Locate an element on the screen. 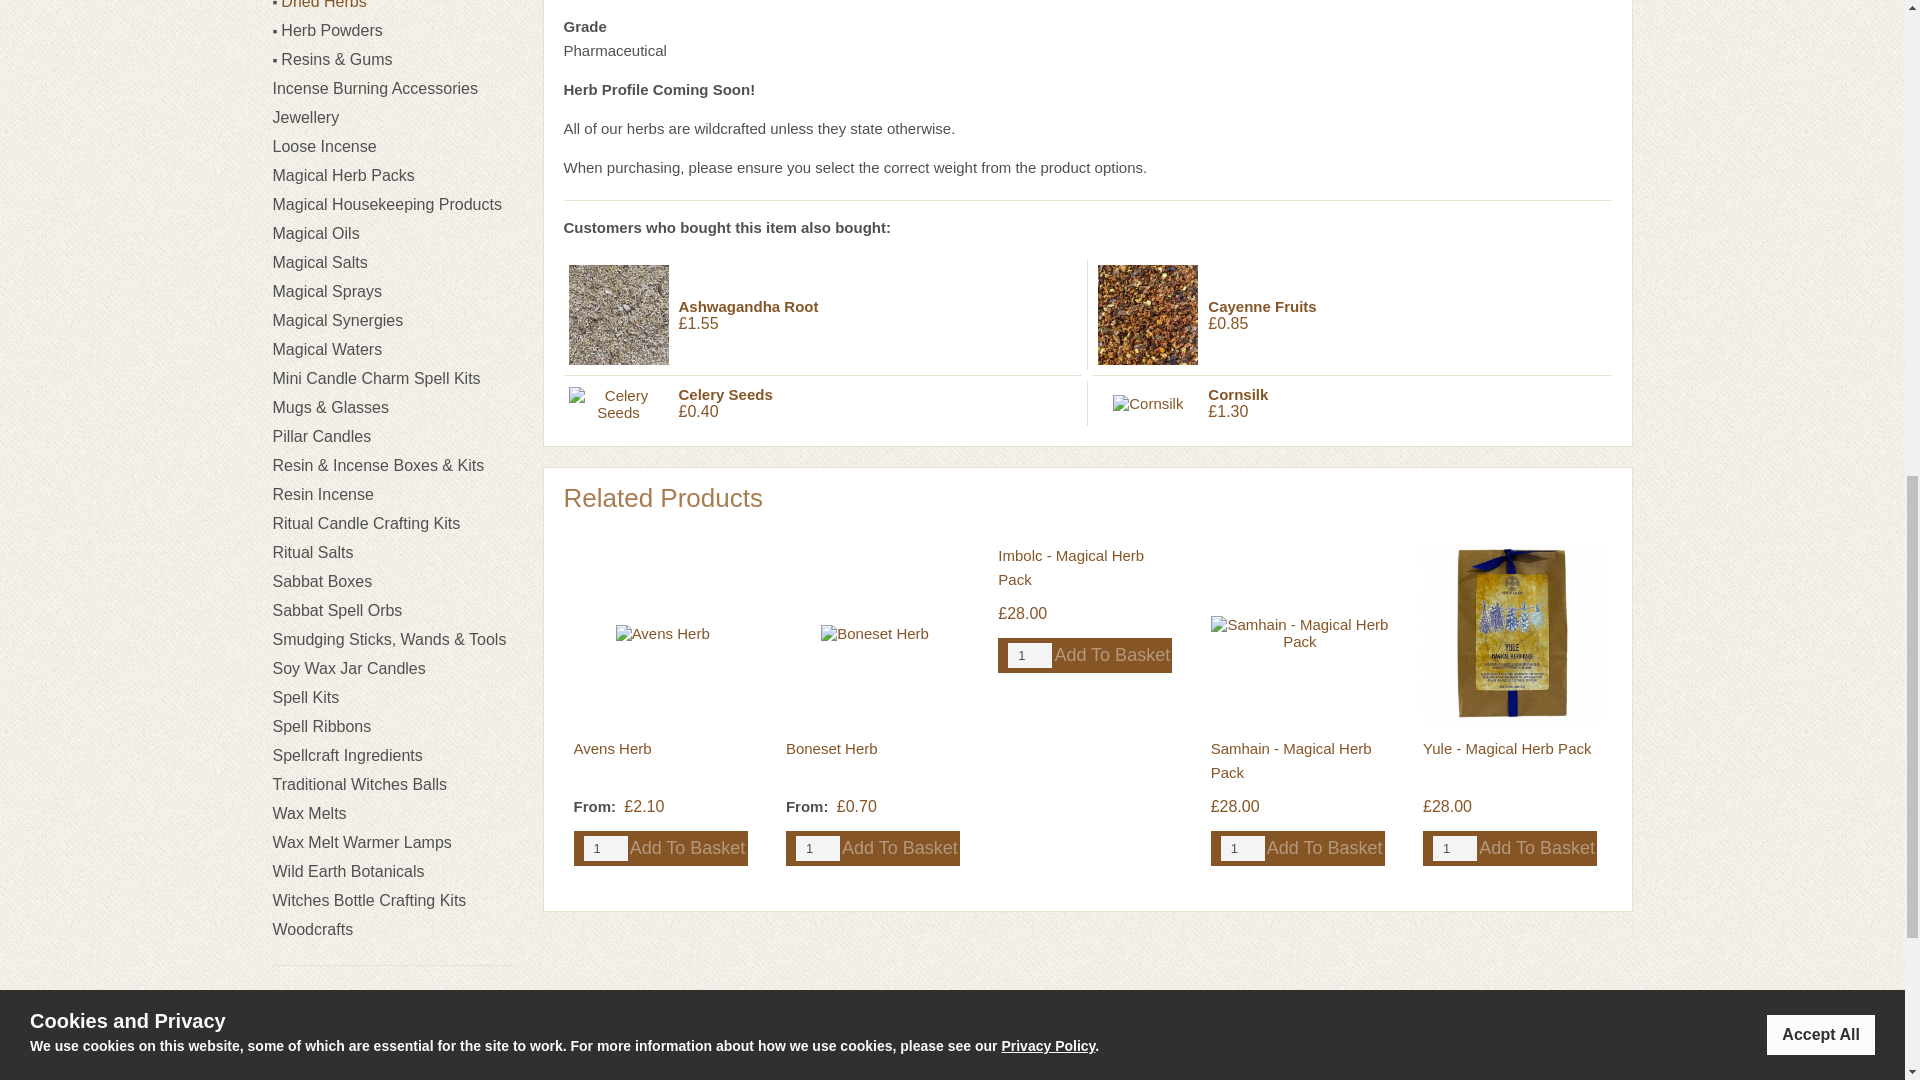 This screenshot has height=1080, width=1920. Magical Sprays is located at coordinates (326, 291).